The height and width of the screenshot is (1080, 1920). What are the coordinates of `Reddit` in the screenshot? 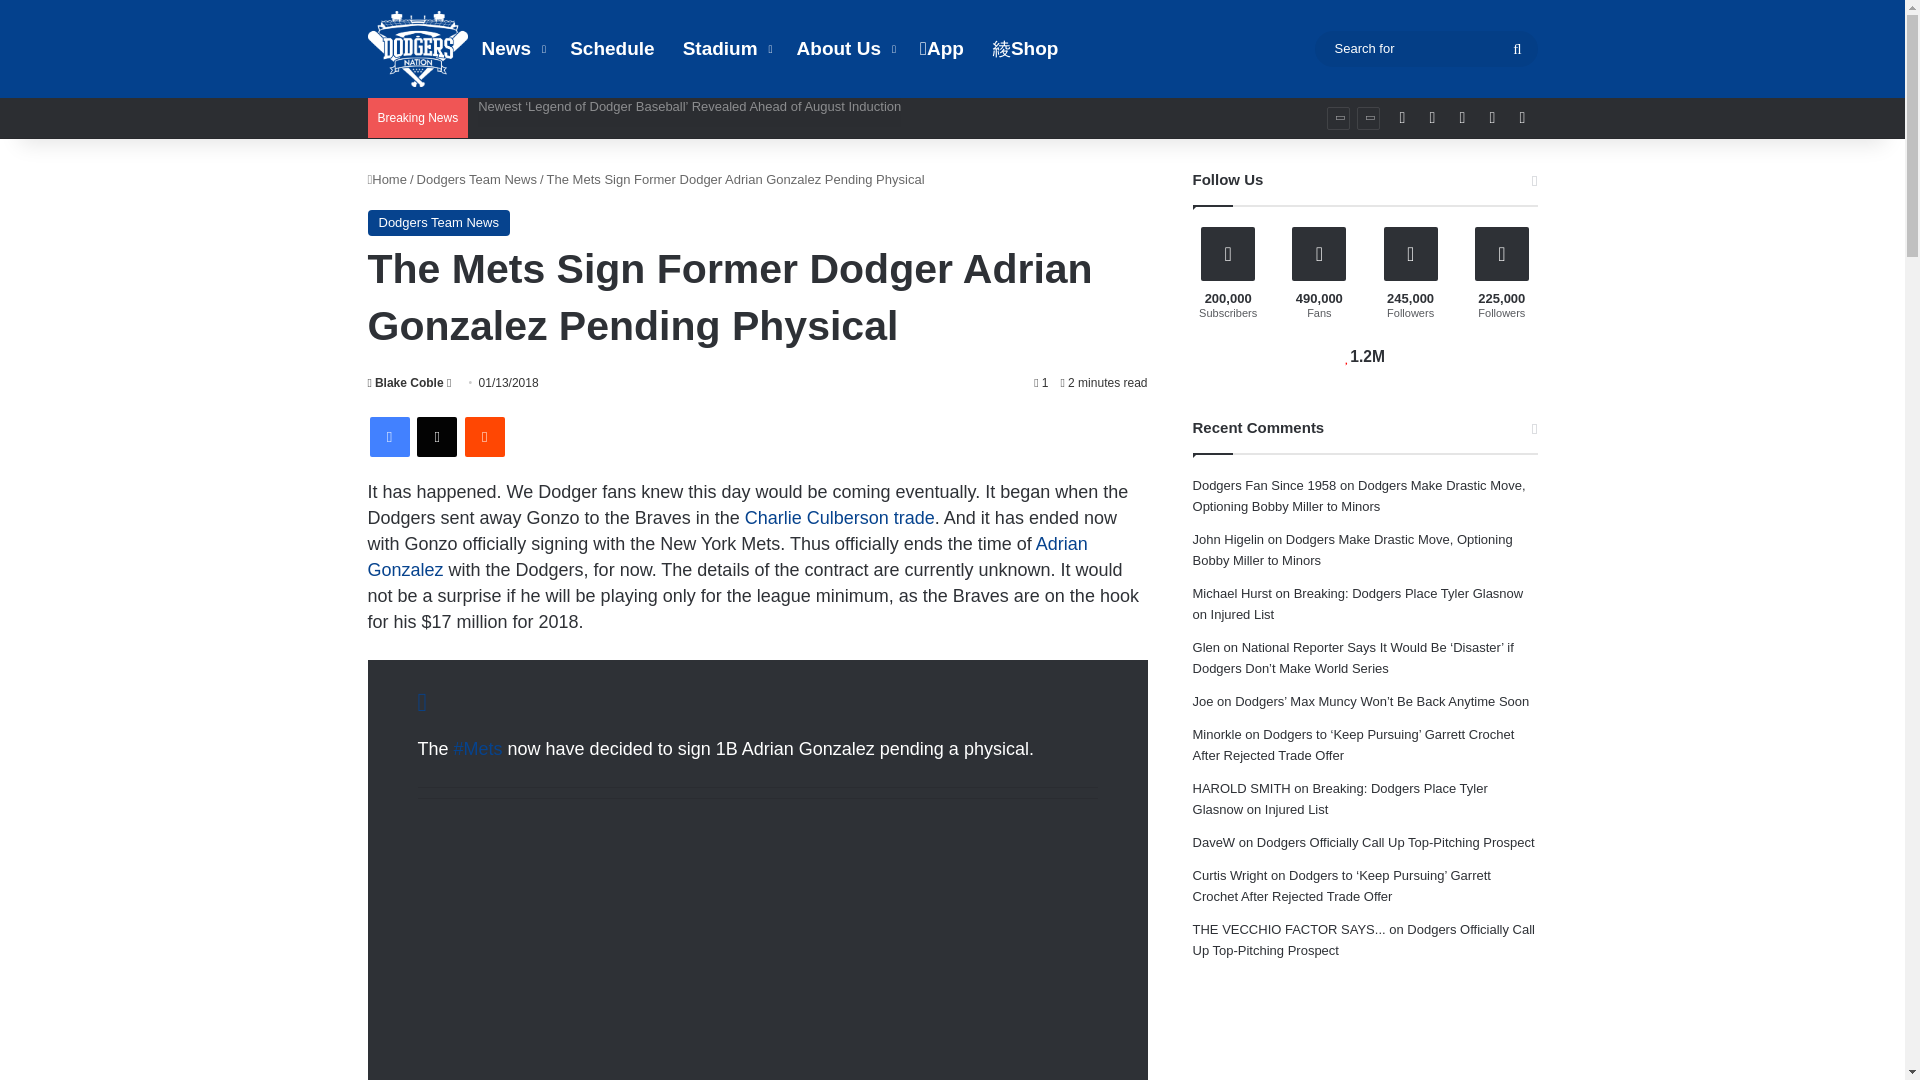 It's located at (484, 436).